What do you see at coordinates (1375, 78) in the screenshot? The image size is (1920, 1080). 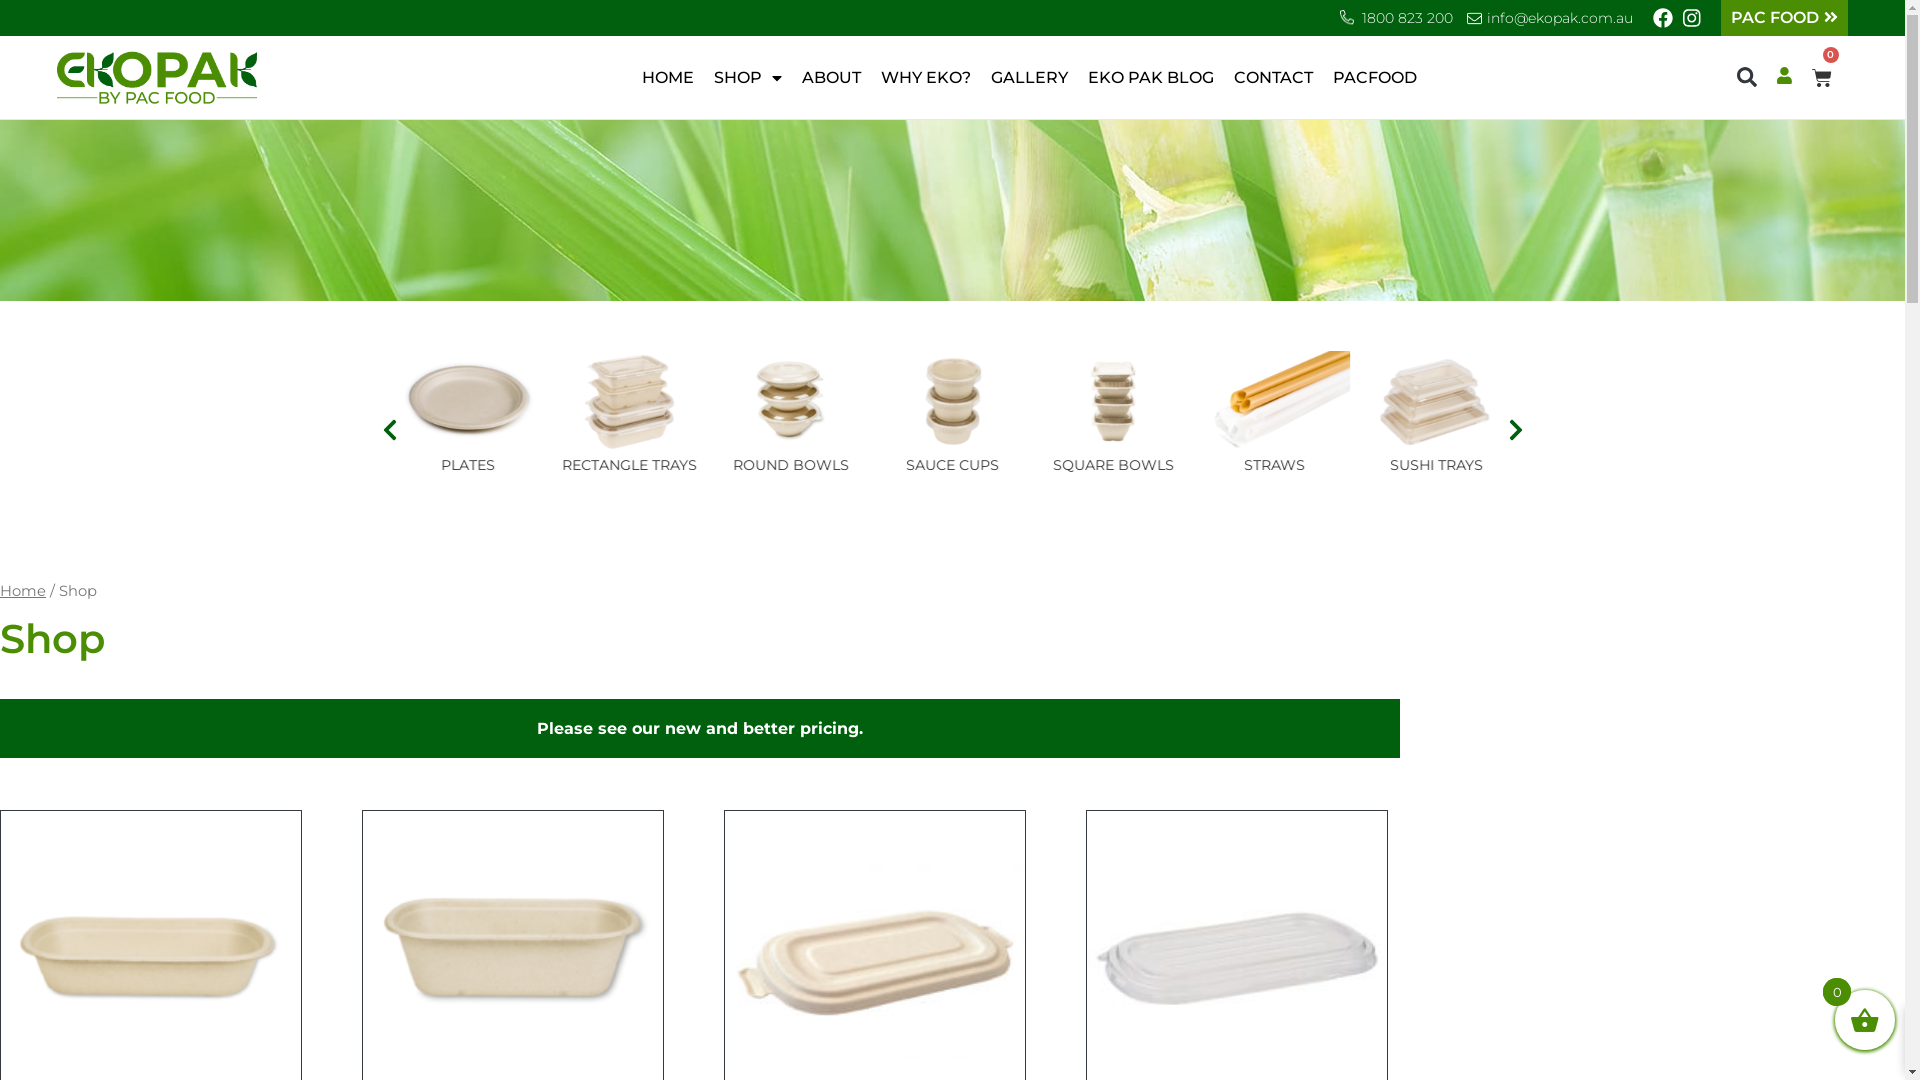 I see `PACFOOD` at bounding box center [1375, 78].